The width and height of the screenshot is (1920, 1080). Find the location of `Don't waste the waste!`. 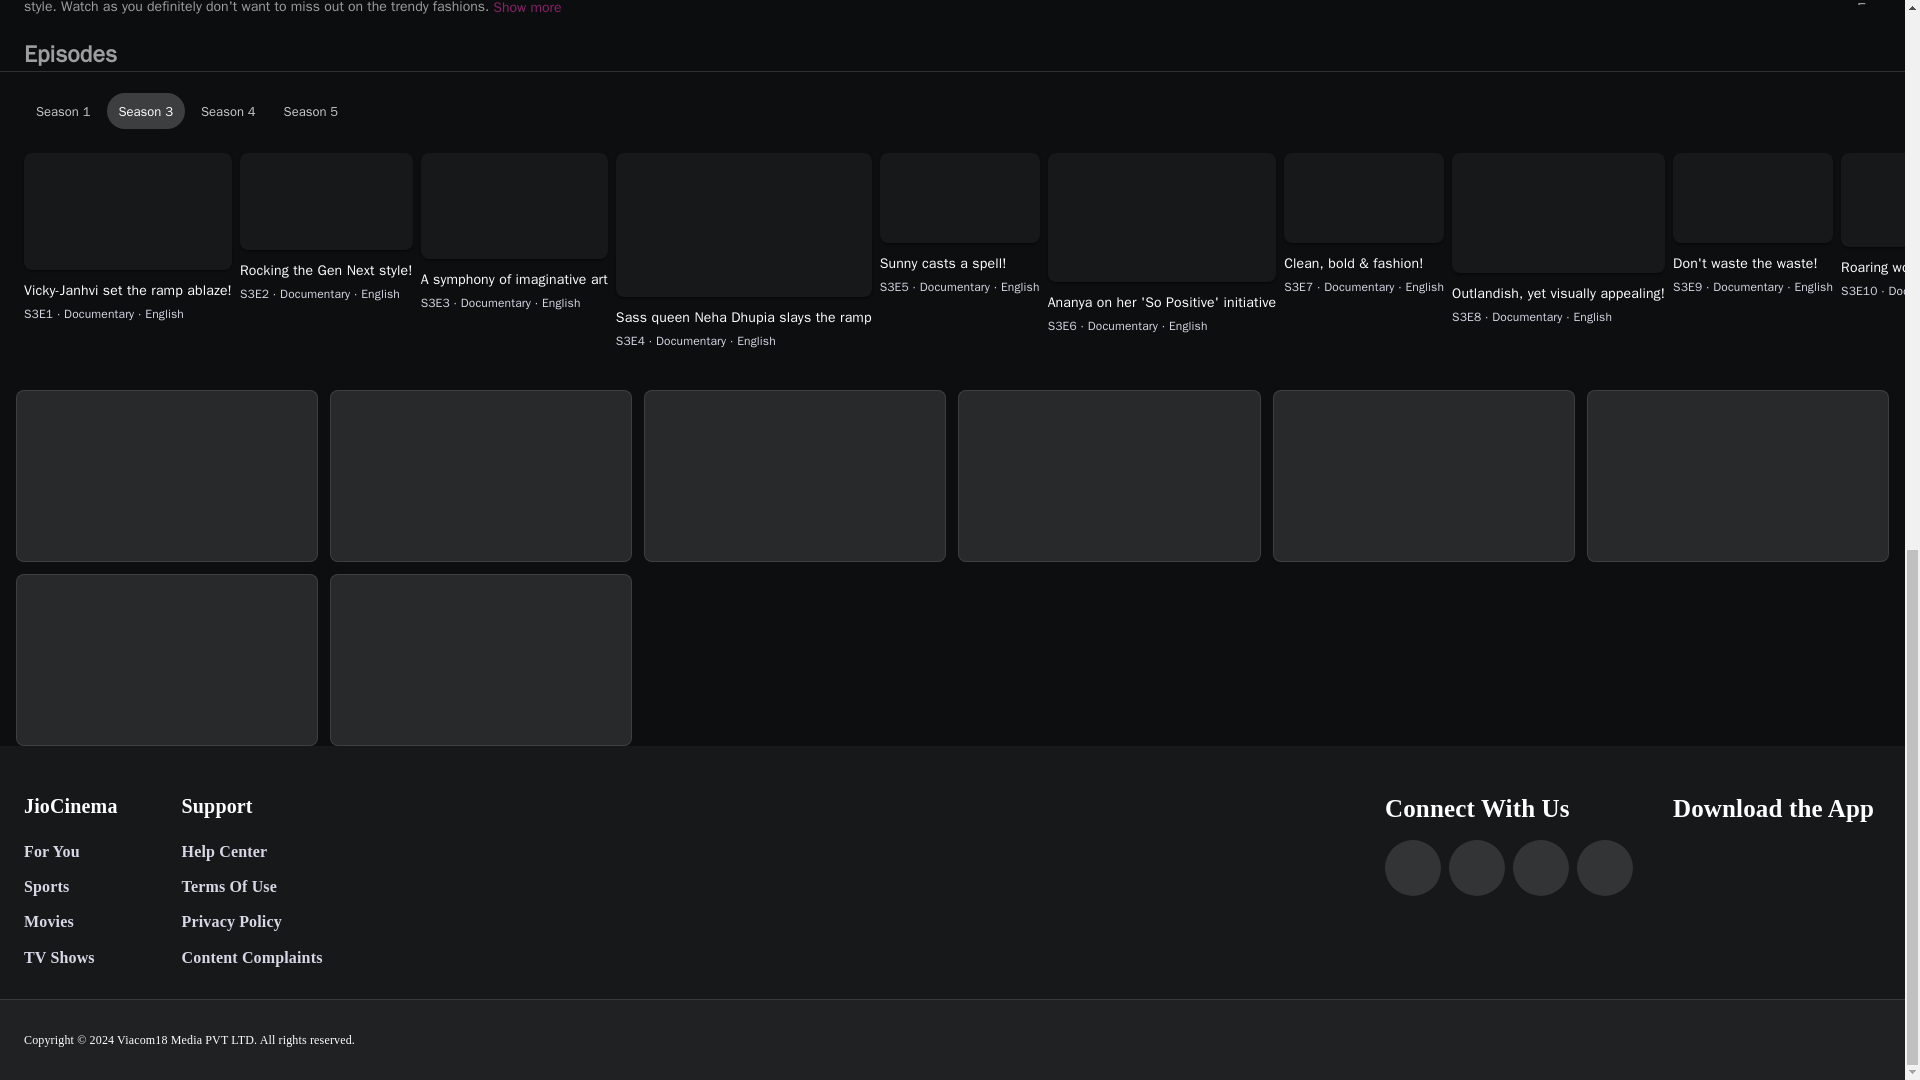

Don't waste the waste! is located at coordinates (1752, 264).